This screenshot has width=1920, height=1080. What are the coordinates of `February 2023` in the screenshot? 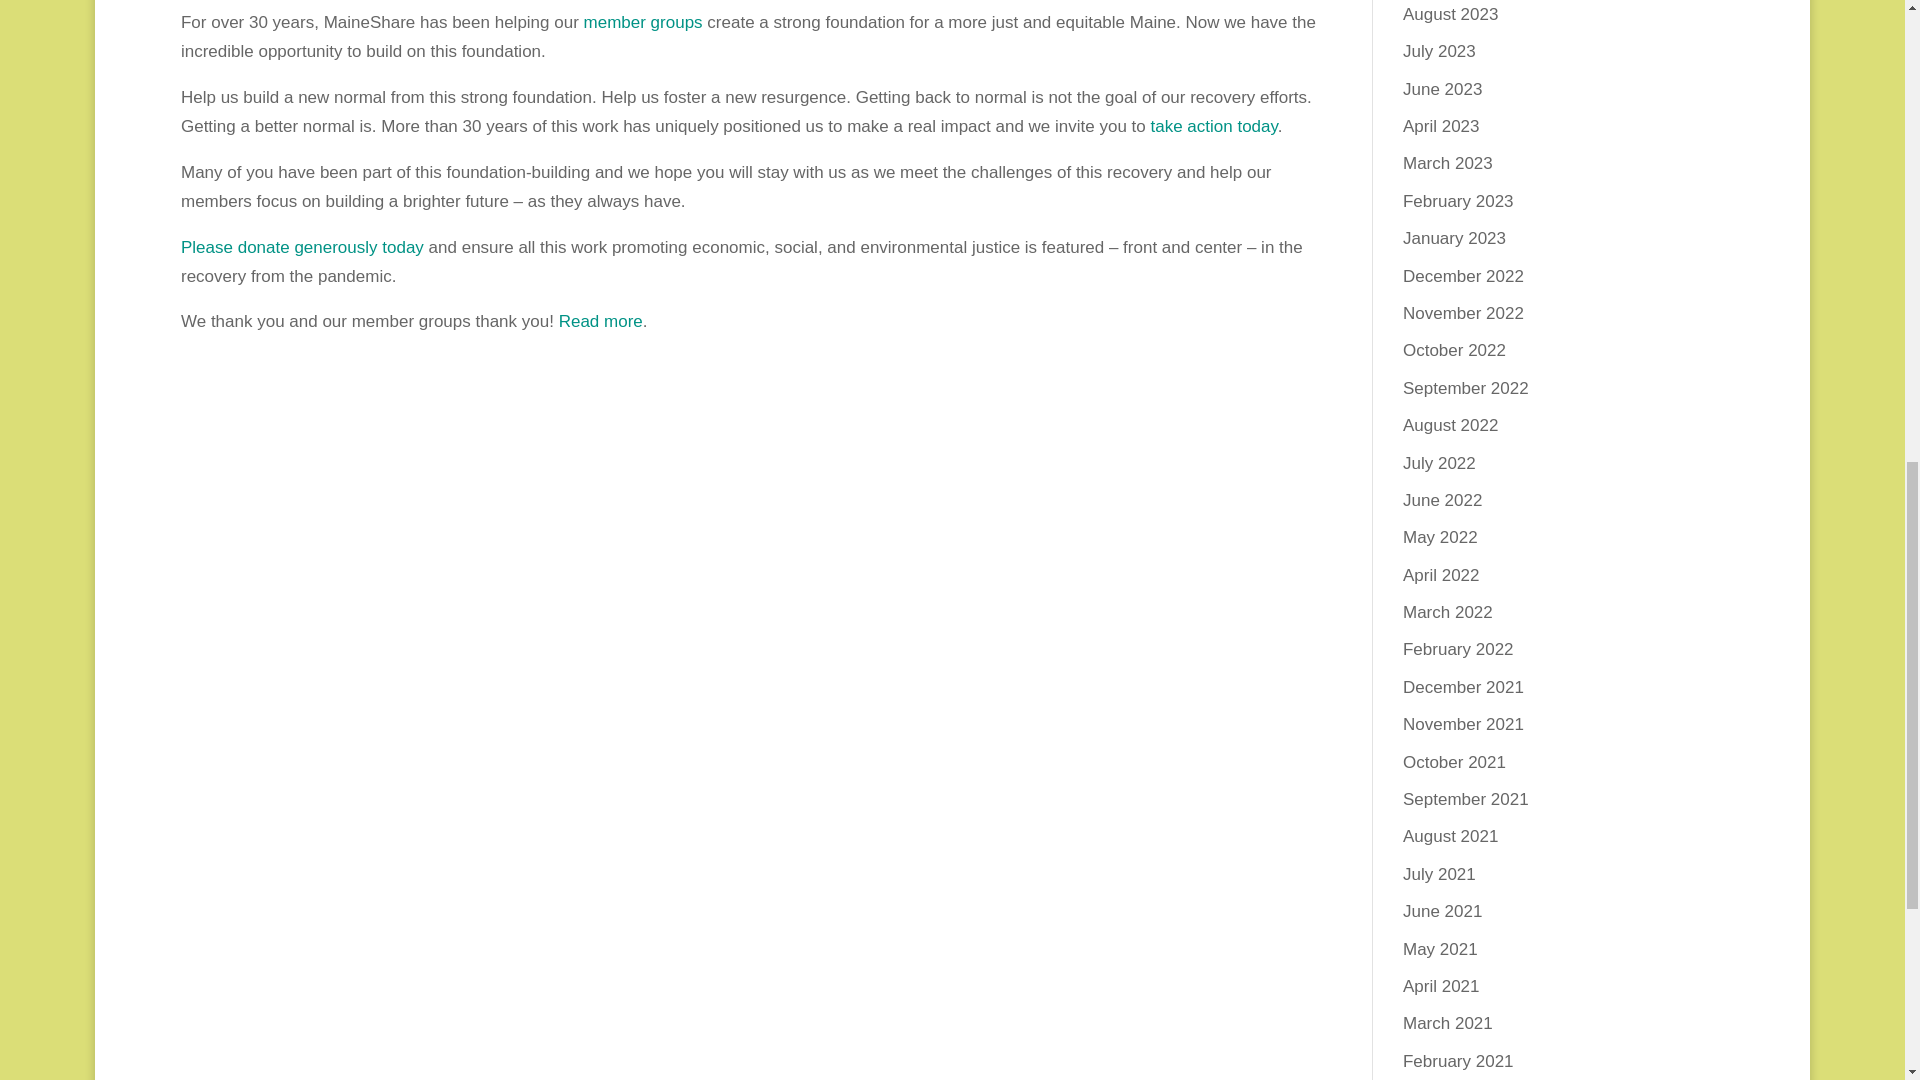 It's located at (1458, 201).